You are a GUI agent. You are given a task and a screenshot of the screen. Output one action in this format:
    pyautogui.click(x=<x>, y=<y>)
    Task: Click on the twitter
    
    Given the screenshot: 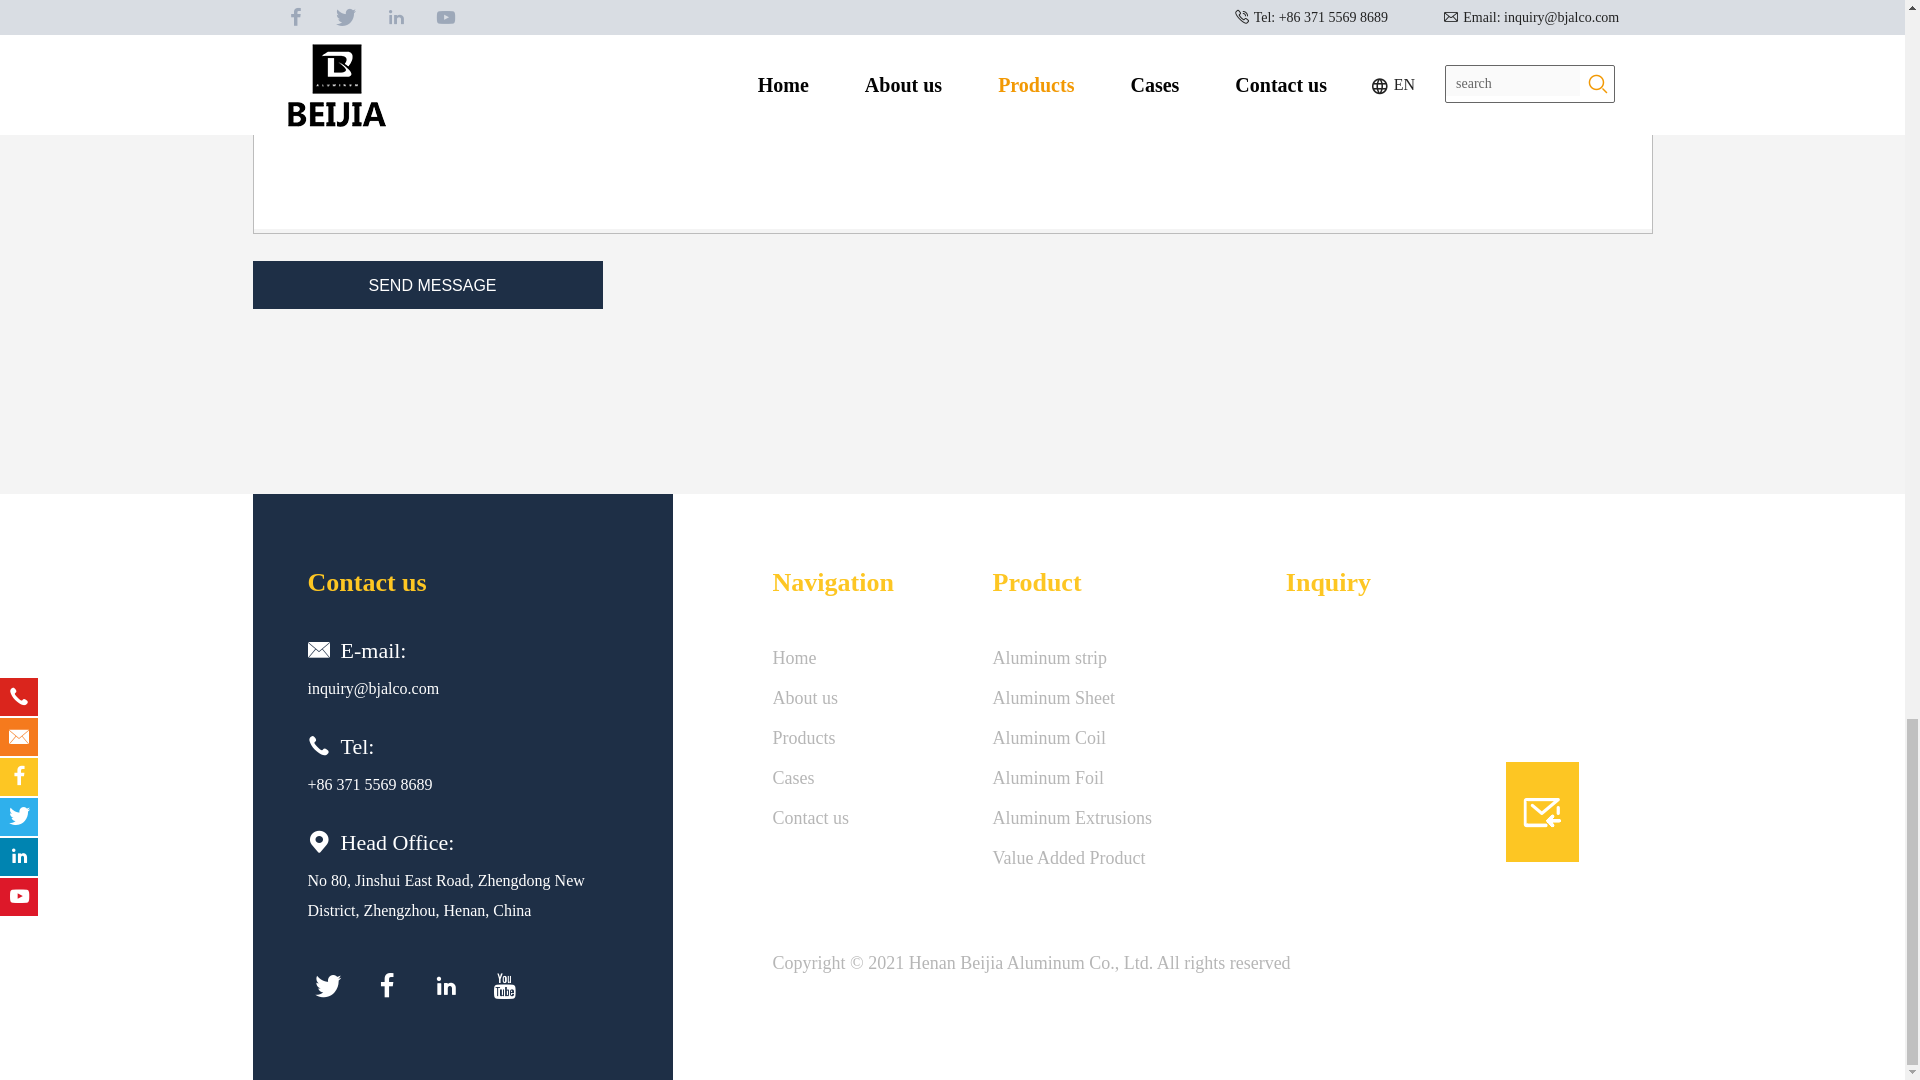 What is the action you would take?
    pyautogui.click(x=327, y=985)
    